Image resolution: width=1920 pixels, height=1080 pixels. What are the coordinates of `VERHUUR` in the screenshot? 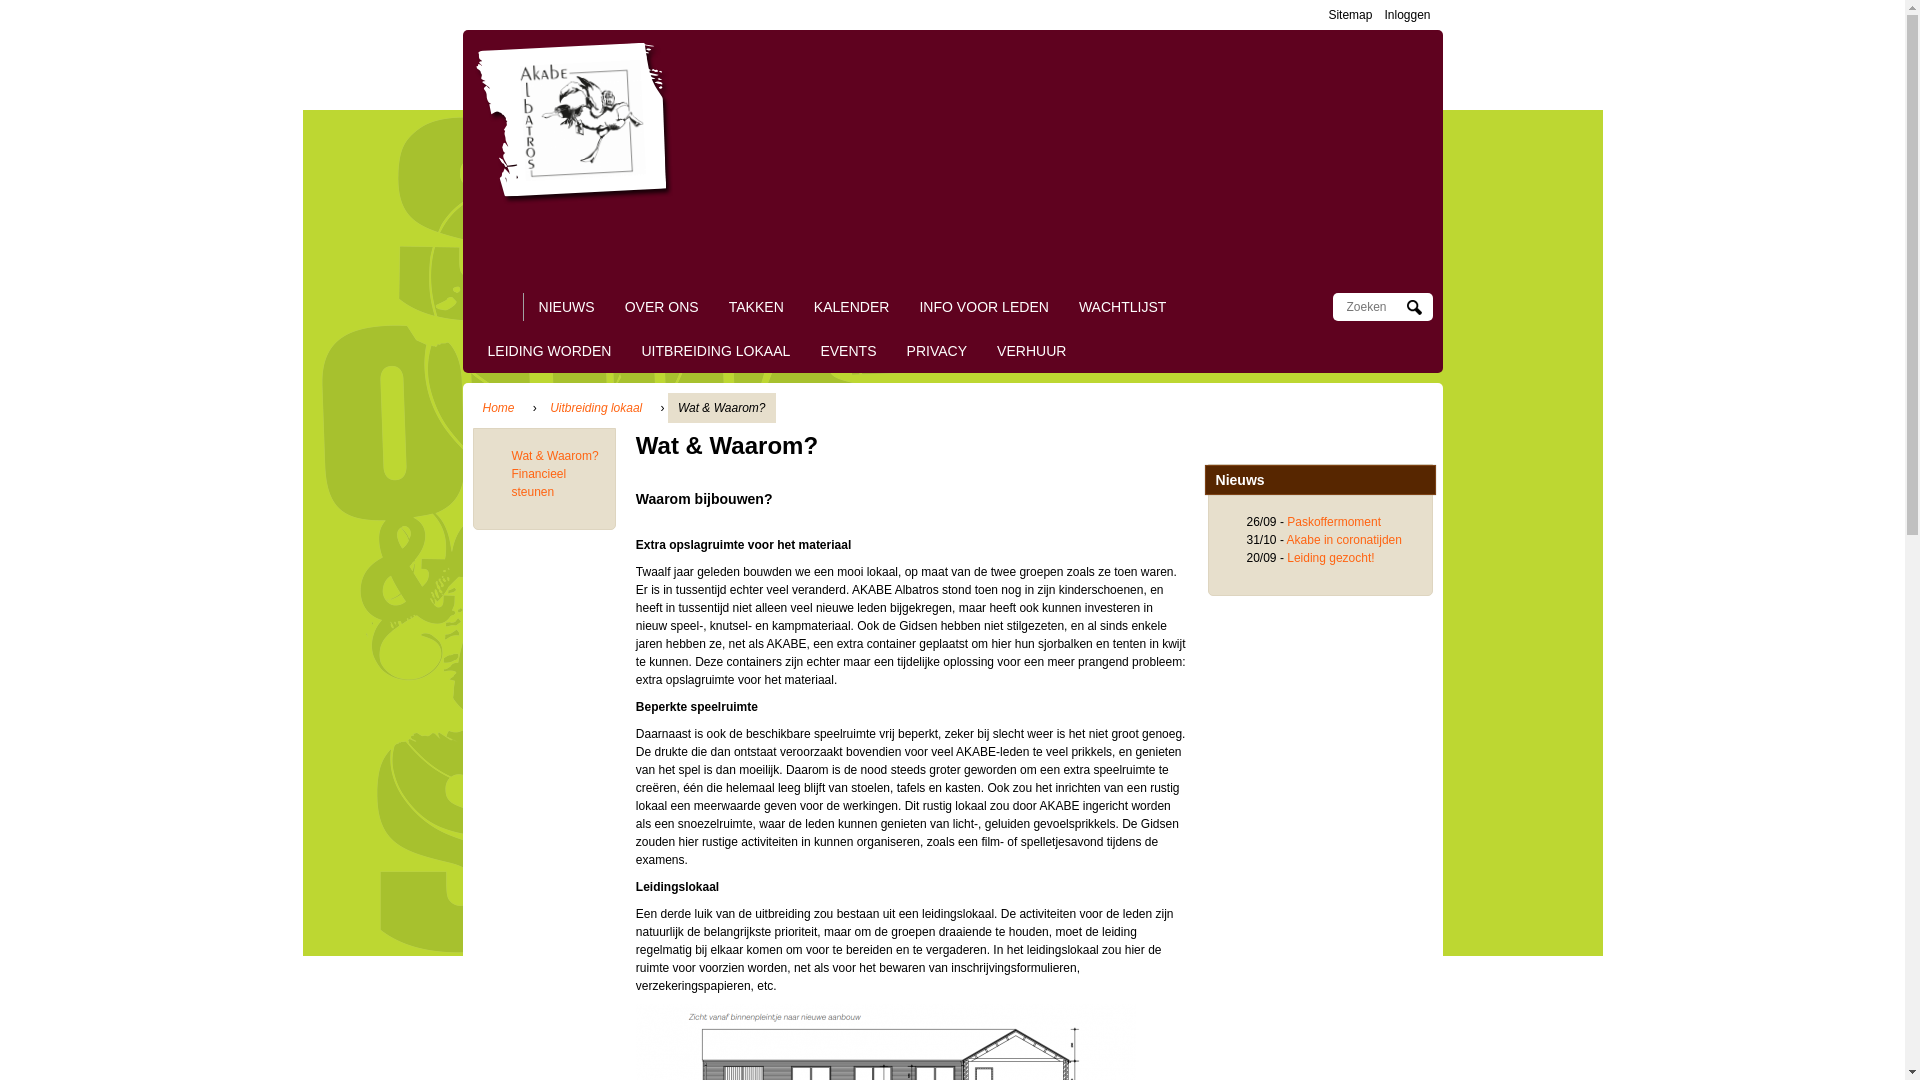 It's located at (1032, 351).